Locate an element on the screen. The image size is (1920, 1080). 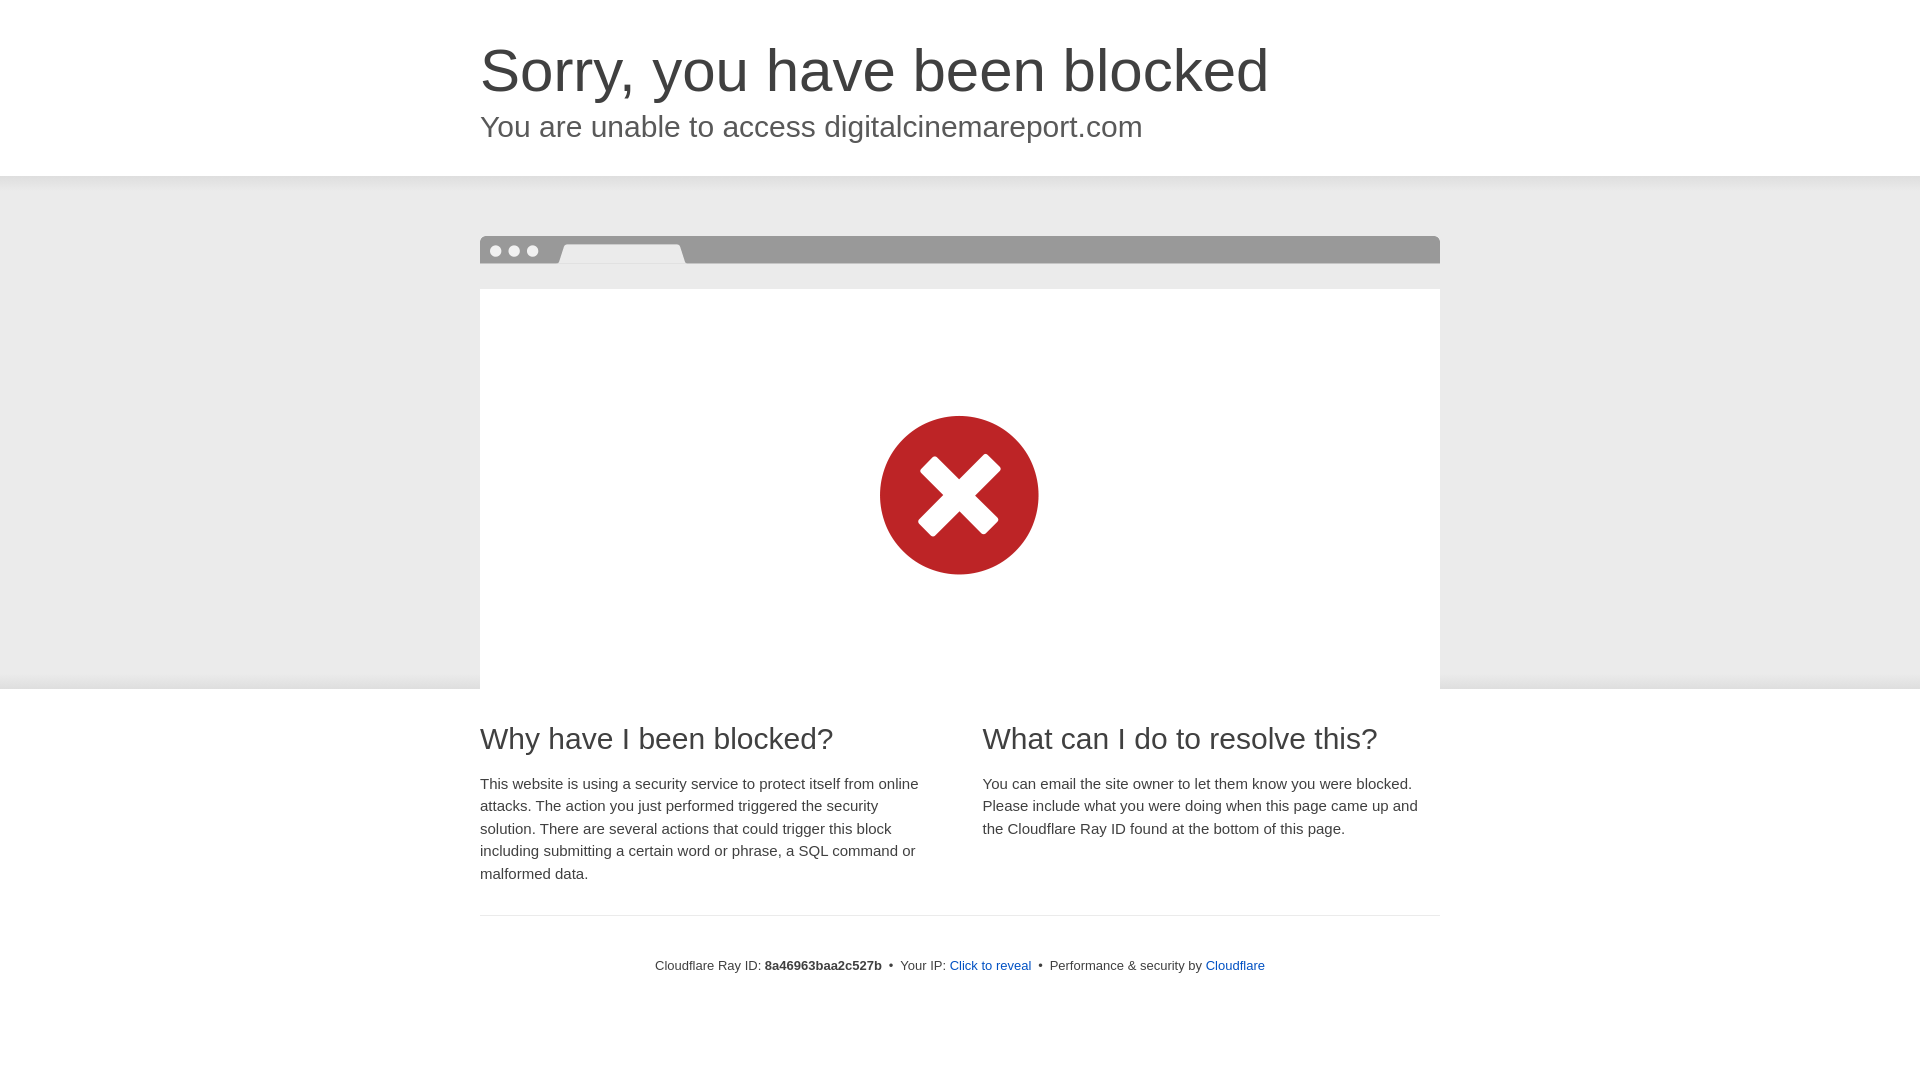
Click to reveal is located at coordinates (991, 966).